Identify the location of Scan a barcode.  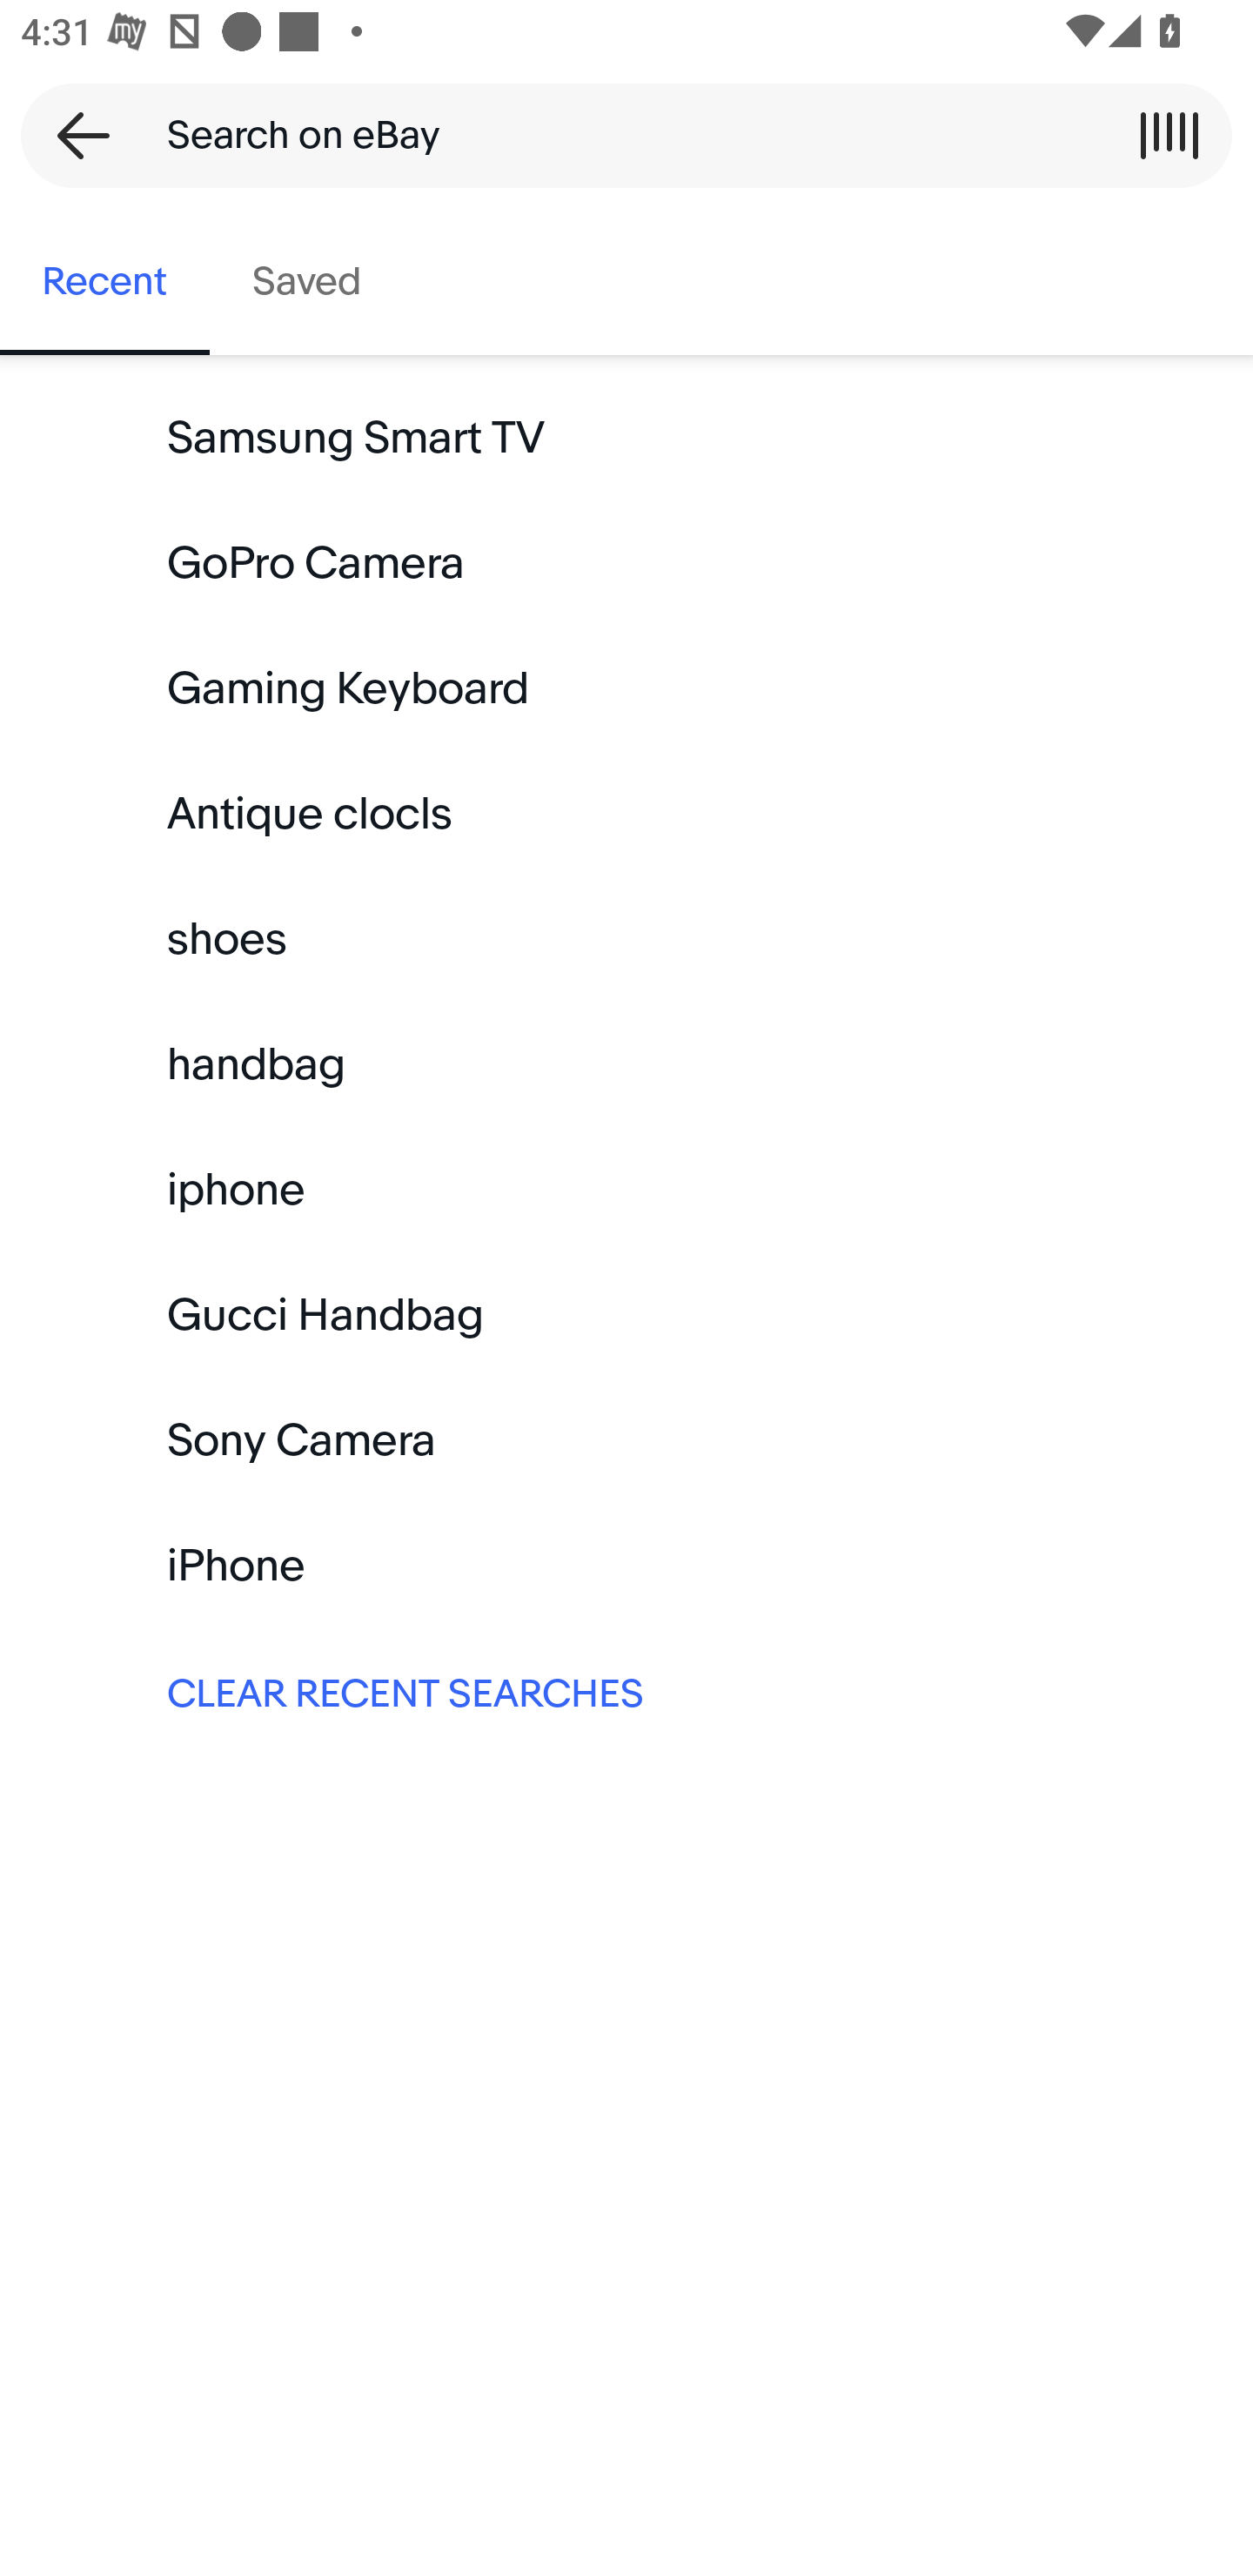
(1169, 135).